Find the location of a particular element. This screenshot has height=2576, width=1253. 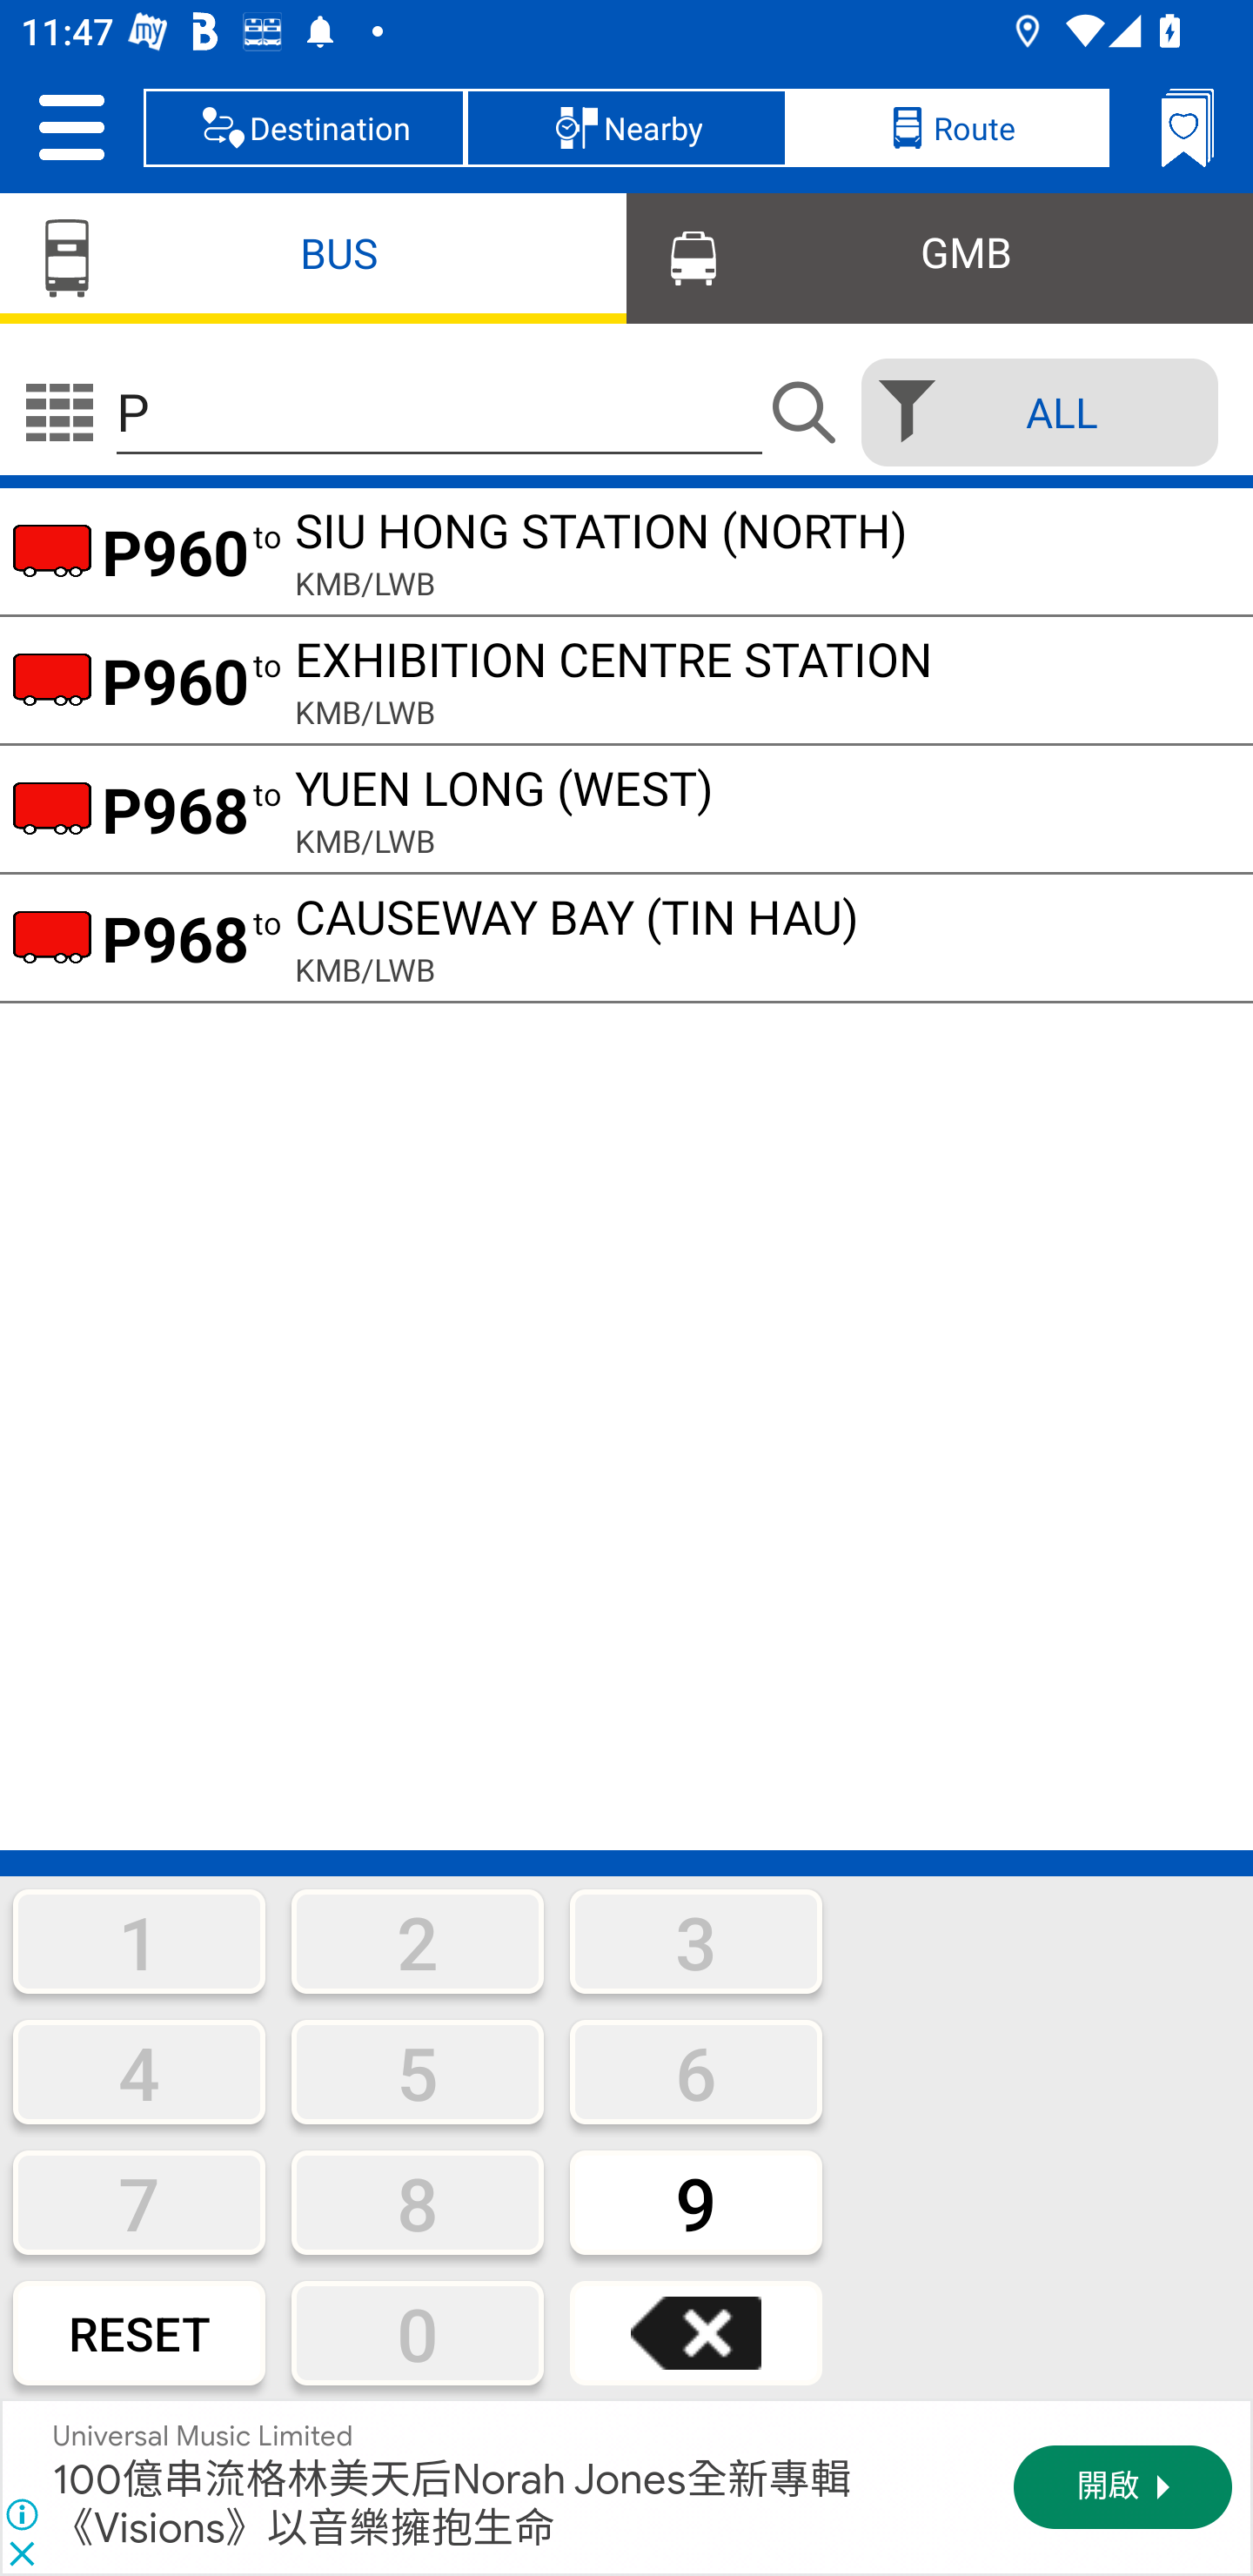

GMB is located at coordinates (940, 256).